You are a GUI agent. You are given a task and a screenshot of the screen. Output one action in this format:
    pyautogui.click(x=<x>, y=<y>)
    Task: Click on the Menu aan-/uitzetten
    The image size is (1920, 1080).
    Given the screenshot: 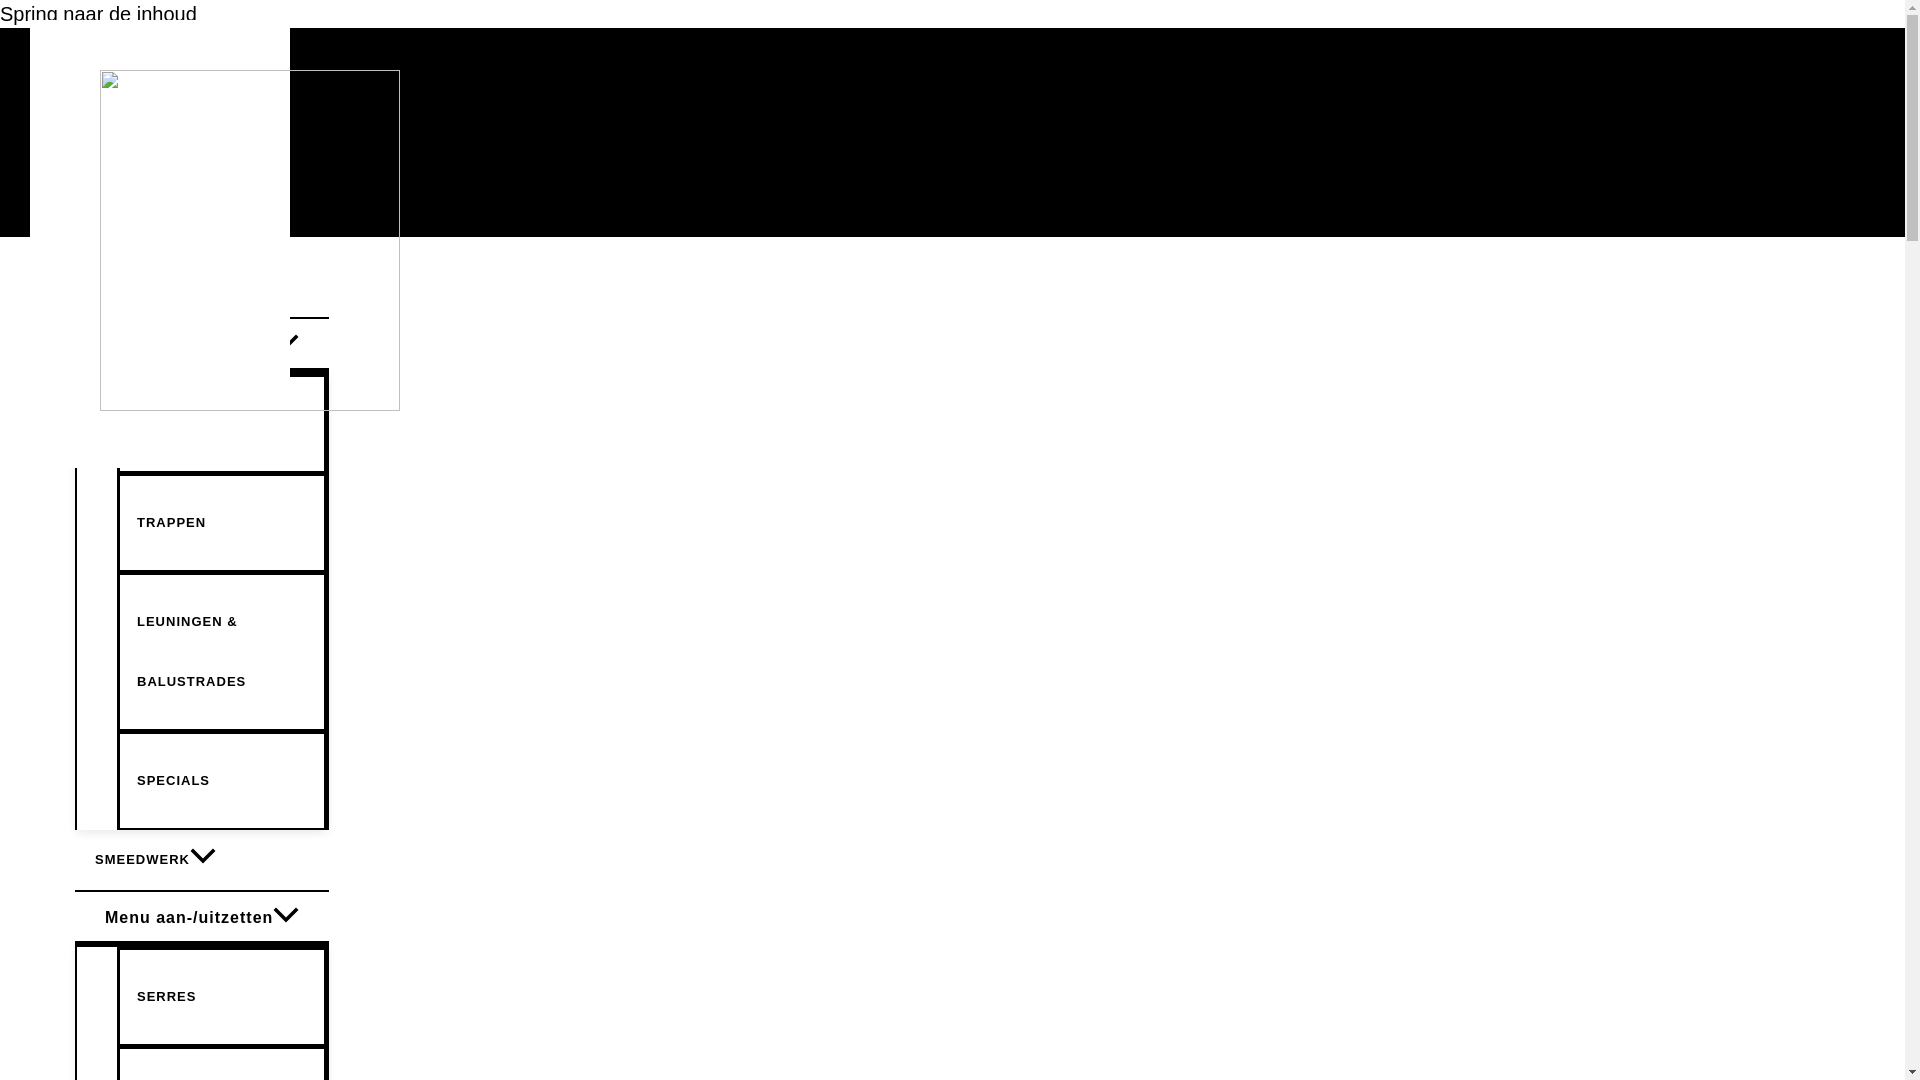 What is the action you would take?
    pyautogui.click(x=202, y=344)
    